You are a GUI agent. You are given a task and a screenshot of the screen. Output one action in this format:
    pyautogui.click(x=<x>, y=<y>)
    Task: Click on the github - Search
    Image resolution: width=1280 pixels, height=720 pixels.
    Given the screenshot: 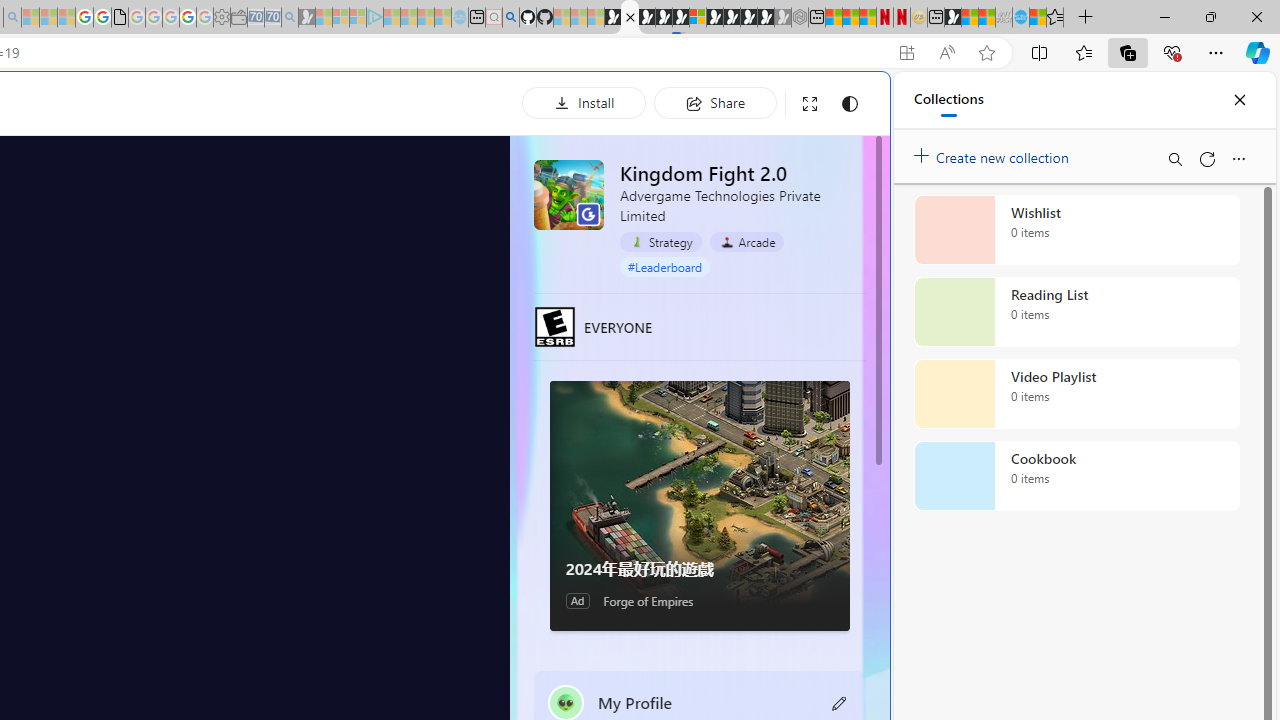 What is the action you would take?
    pyautogui.click(x=510, y=18)
    